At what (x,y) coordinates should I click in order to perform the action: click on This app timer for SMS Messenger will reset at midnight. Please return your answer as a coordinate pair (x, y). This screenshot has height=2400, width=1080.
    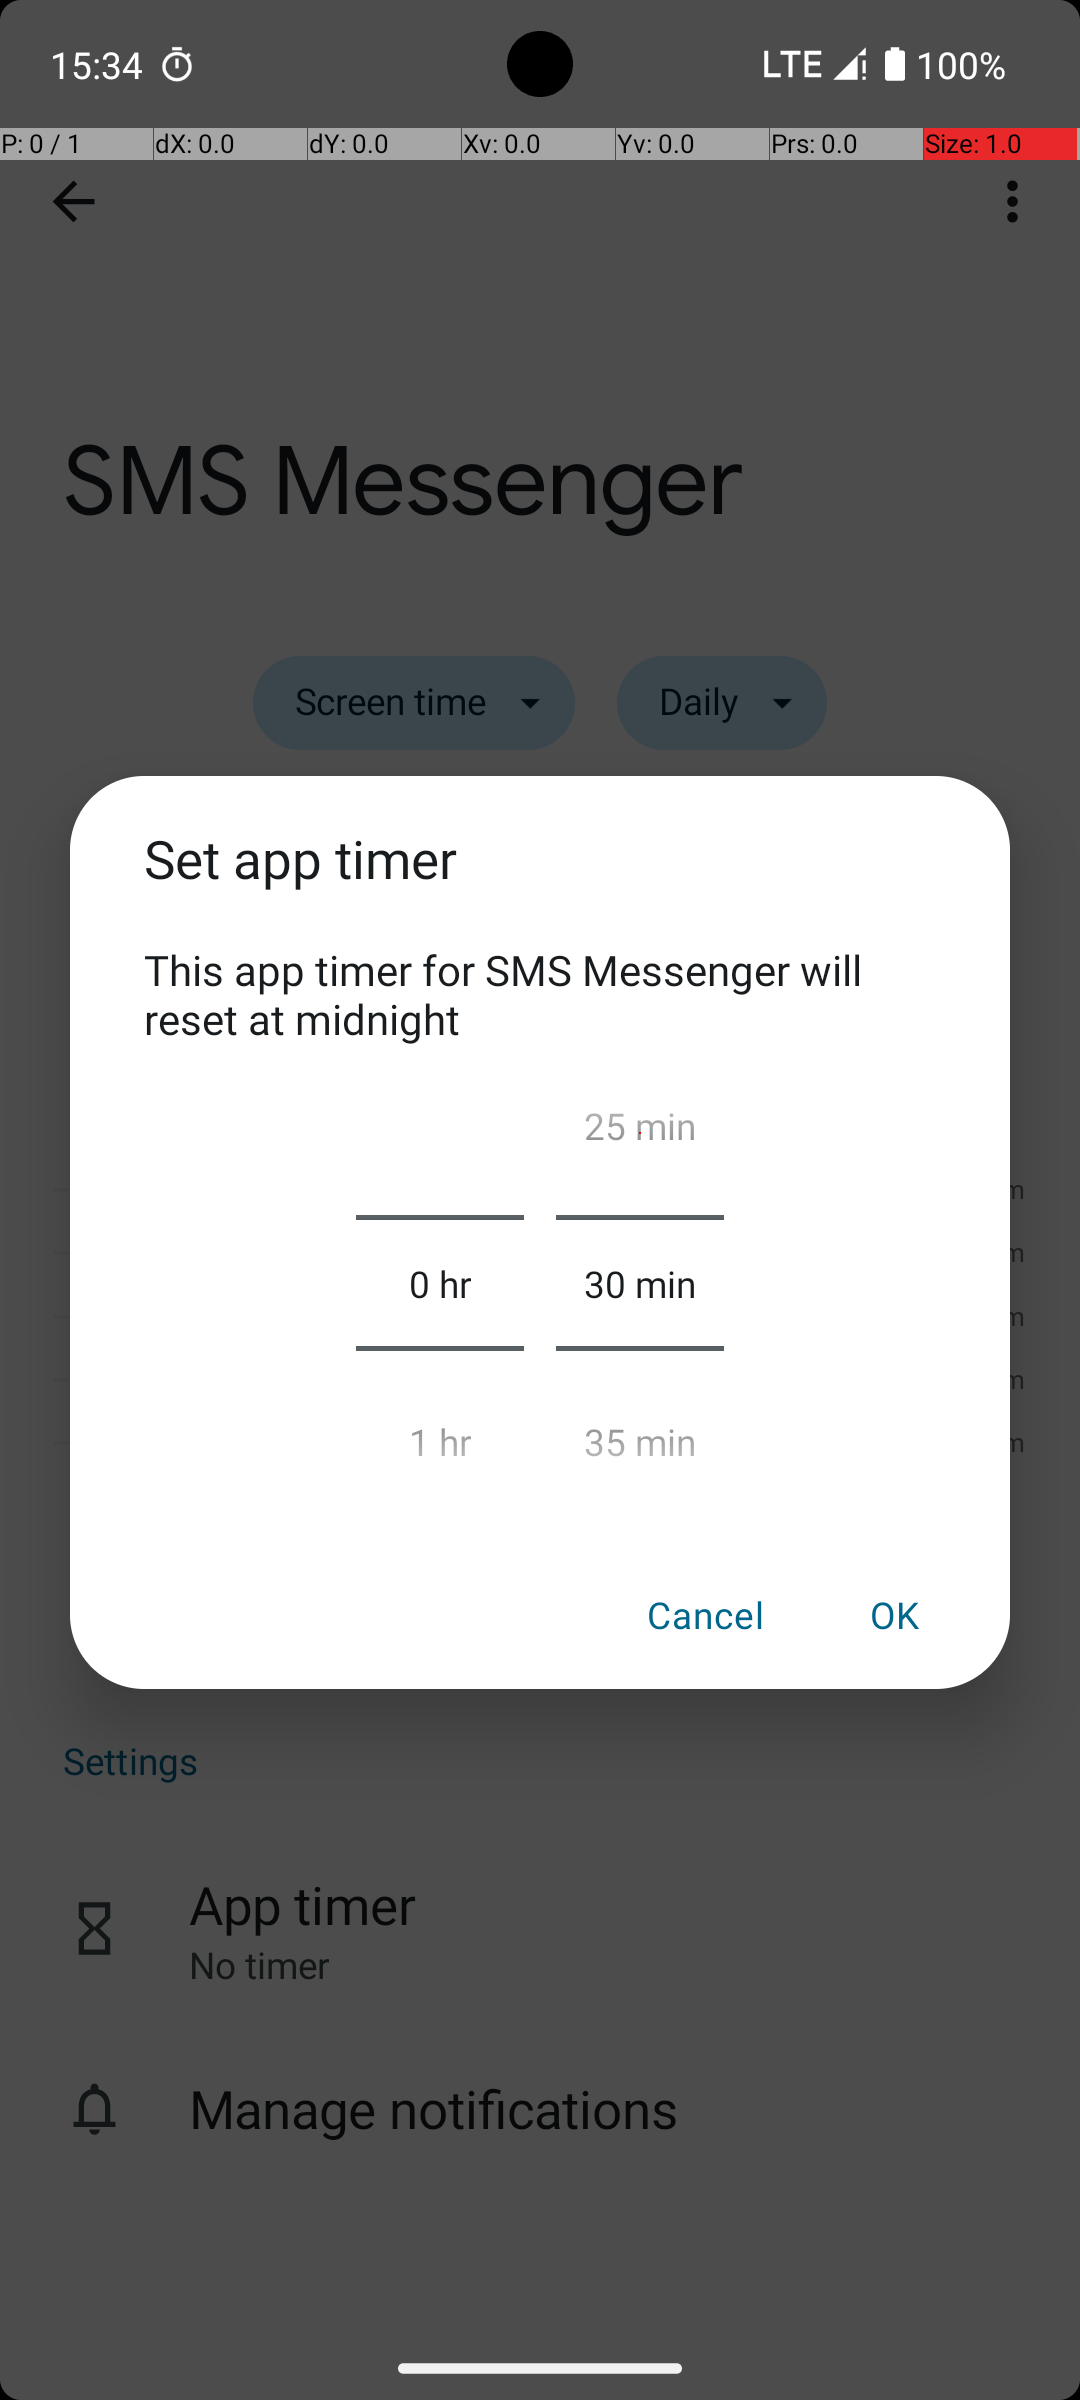
    Looking at the image, I should click on (540, 994).